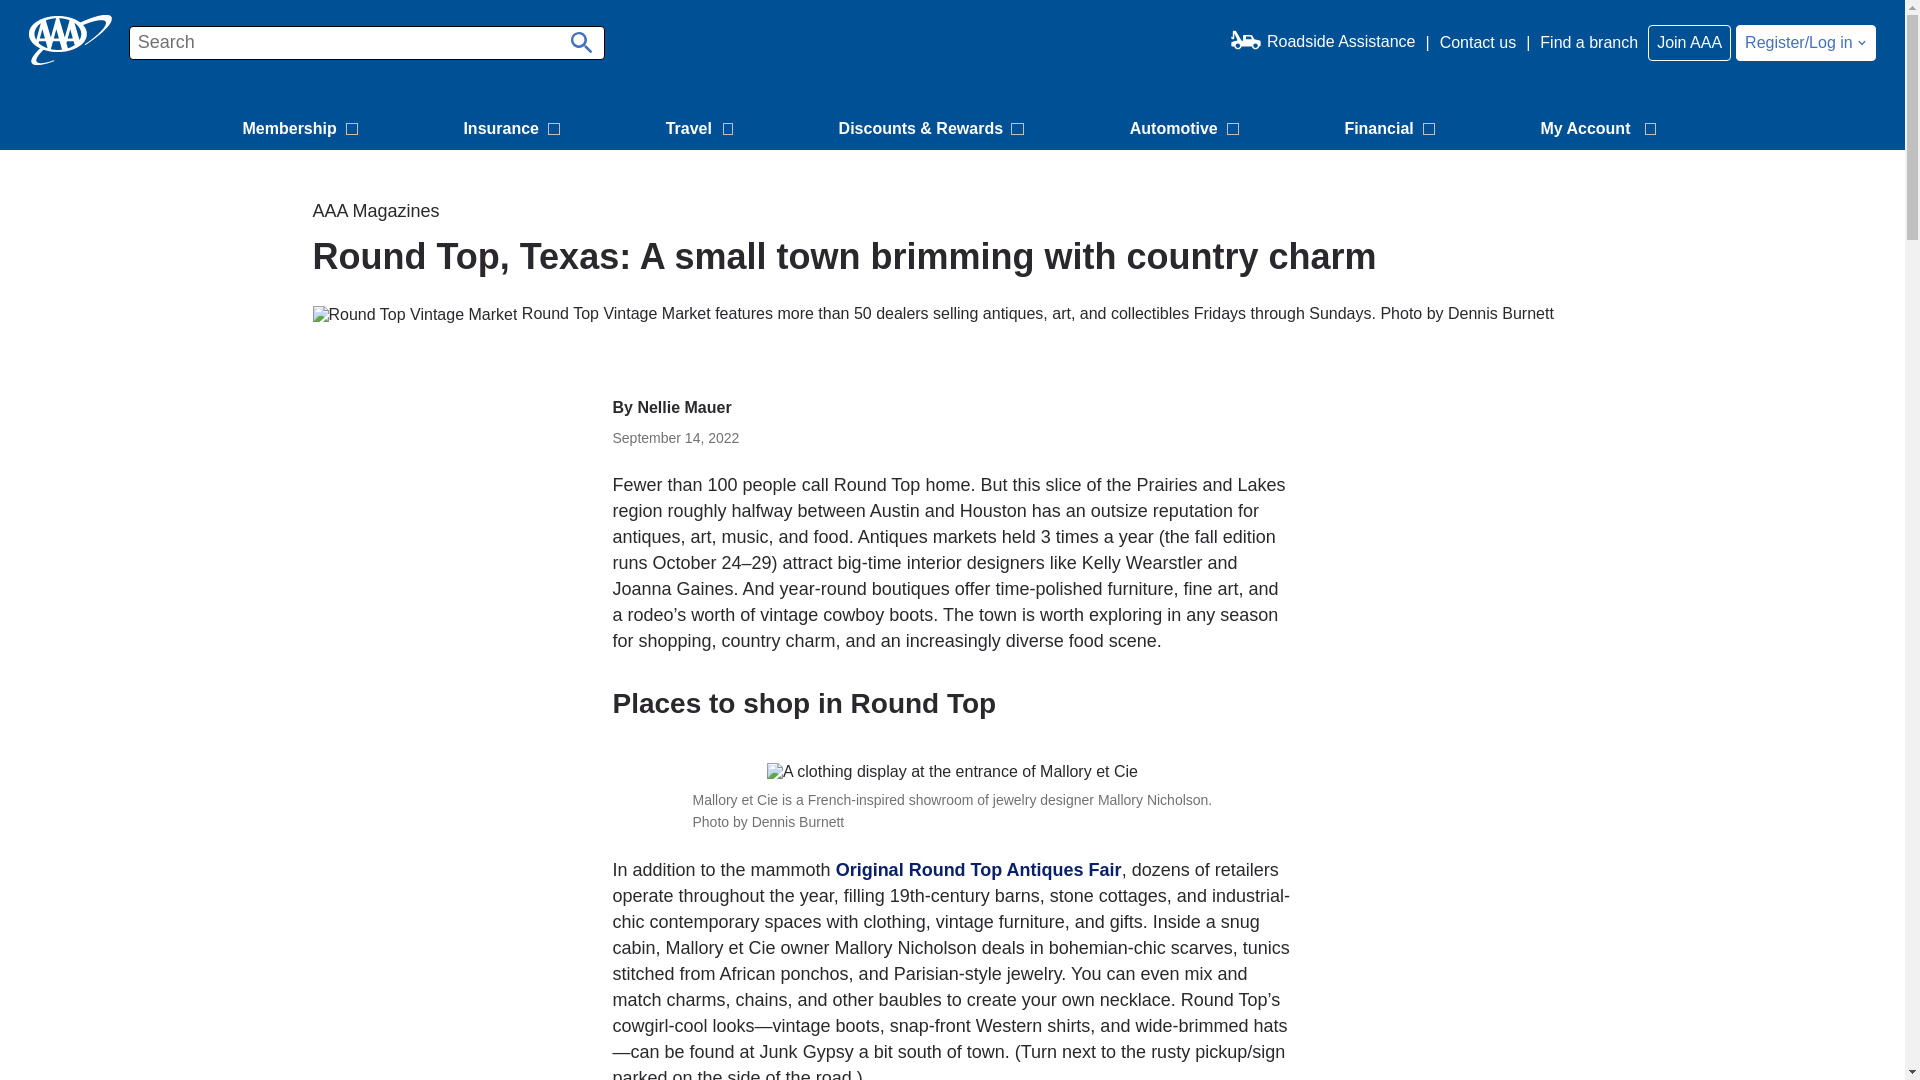  I want to click on Automobile Club logo, so click(70, 40).